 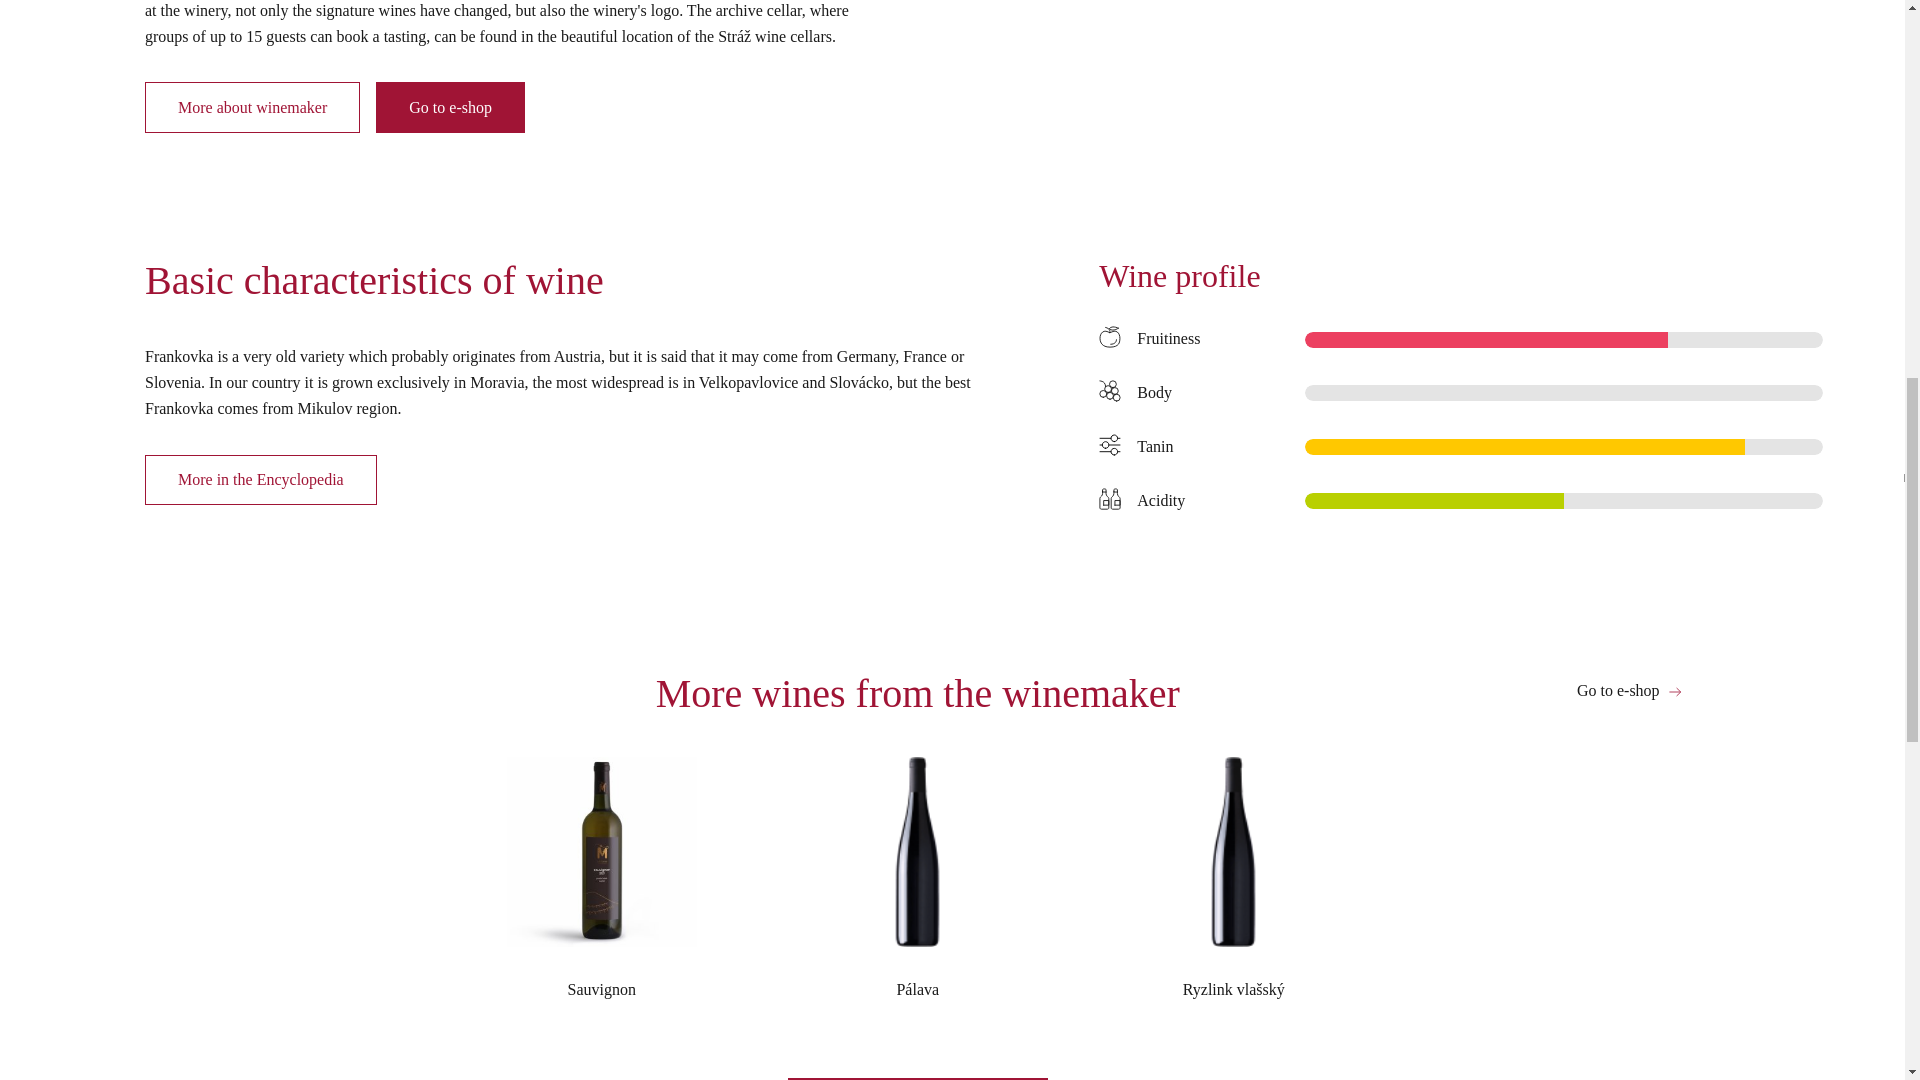 I want to click on Go to e-shop, so click(x=450, y=106).